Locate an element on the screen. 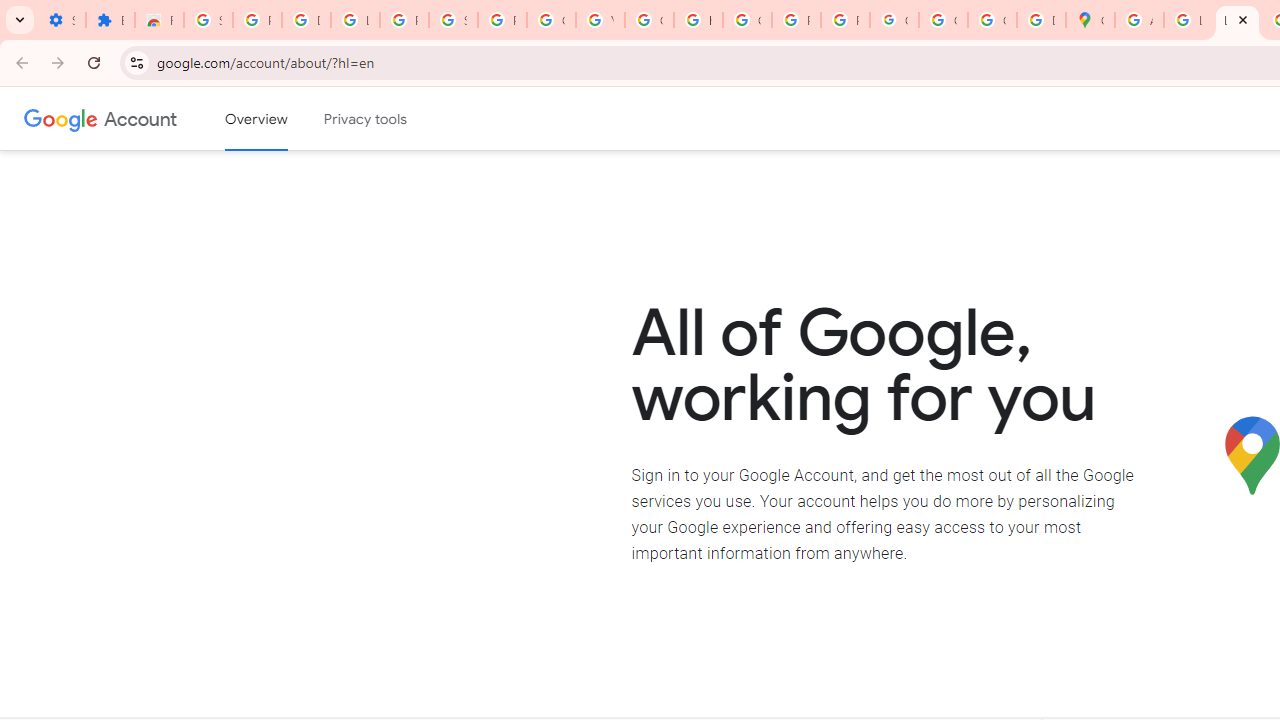 The image size is (1280, 720). YouTube is located at coordinates (600, 20).